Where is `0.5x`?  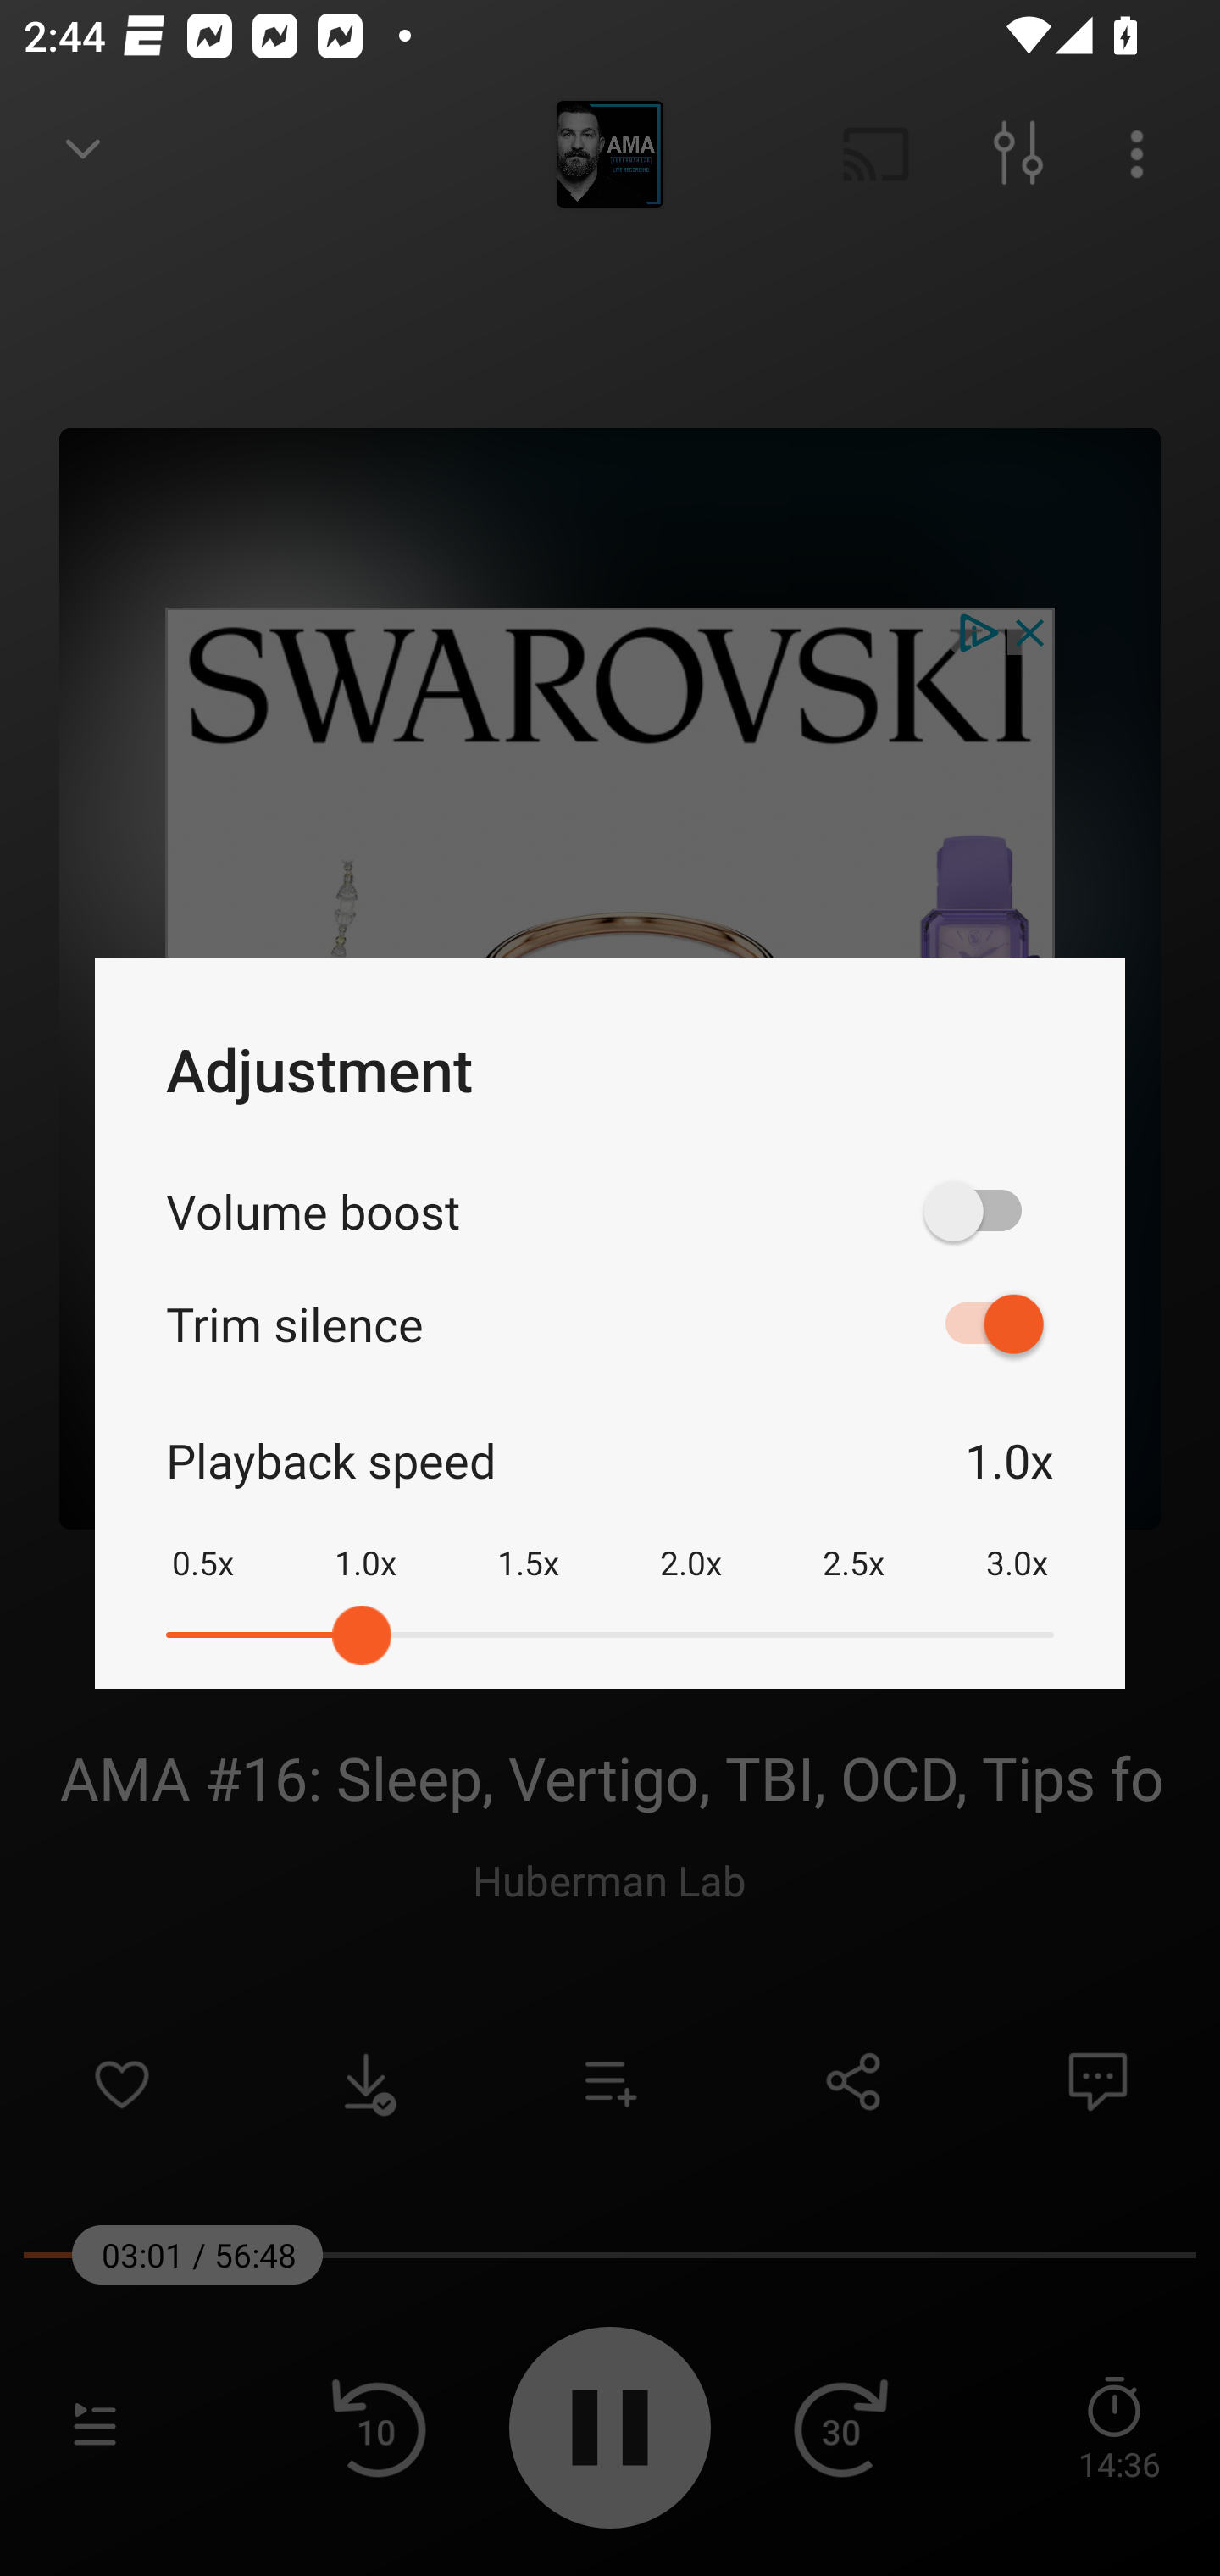
0.5x is located at coordinates (202, 1541).